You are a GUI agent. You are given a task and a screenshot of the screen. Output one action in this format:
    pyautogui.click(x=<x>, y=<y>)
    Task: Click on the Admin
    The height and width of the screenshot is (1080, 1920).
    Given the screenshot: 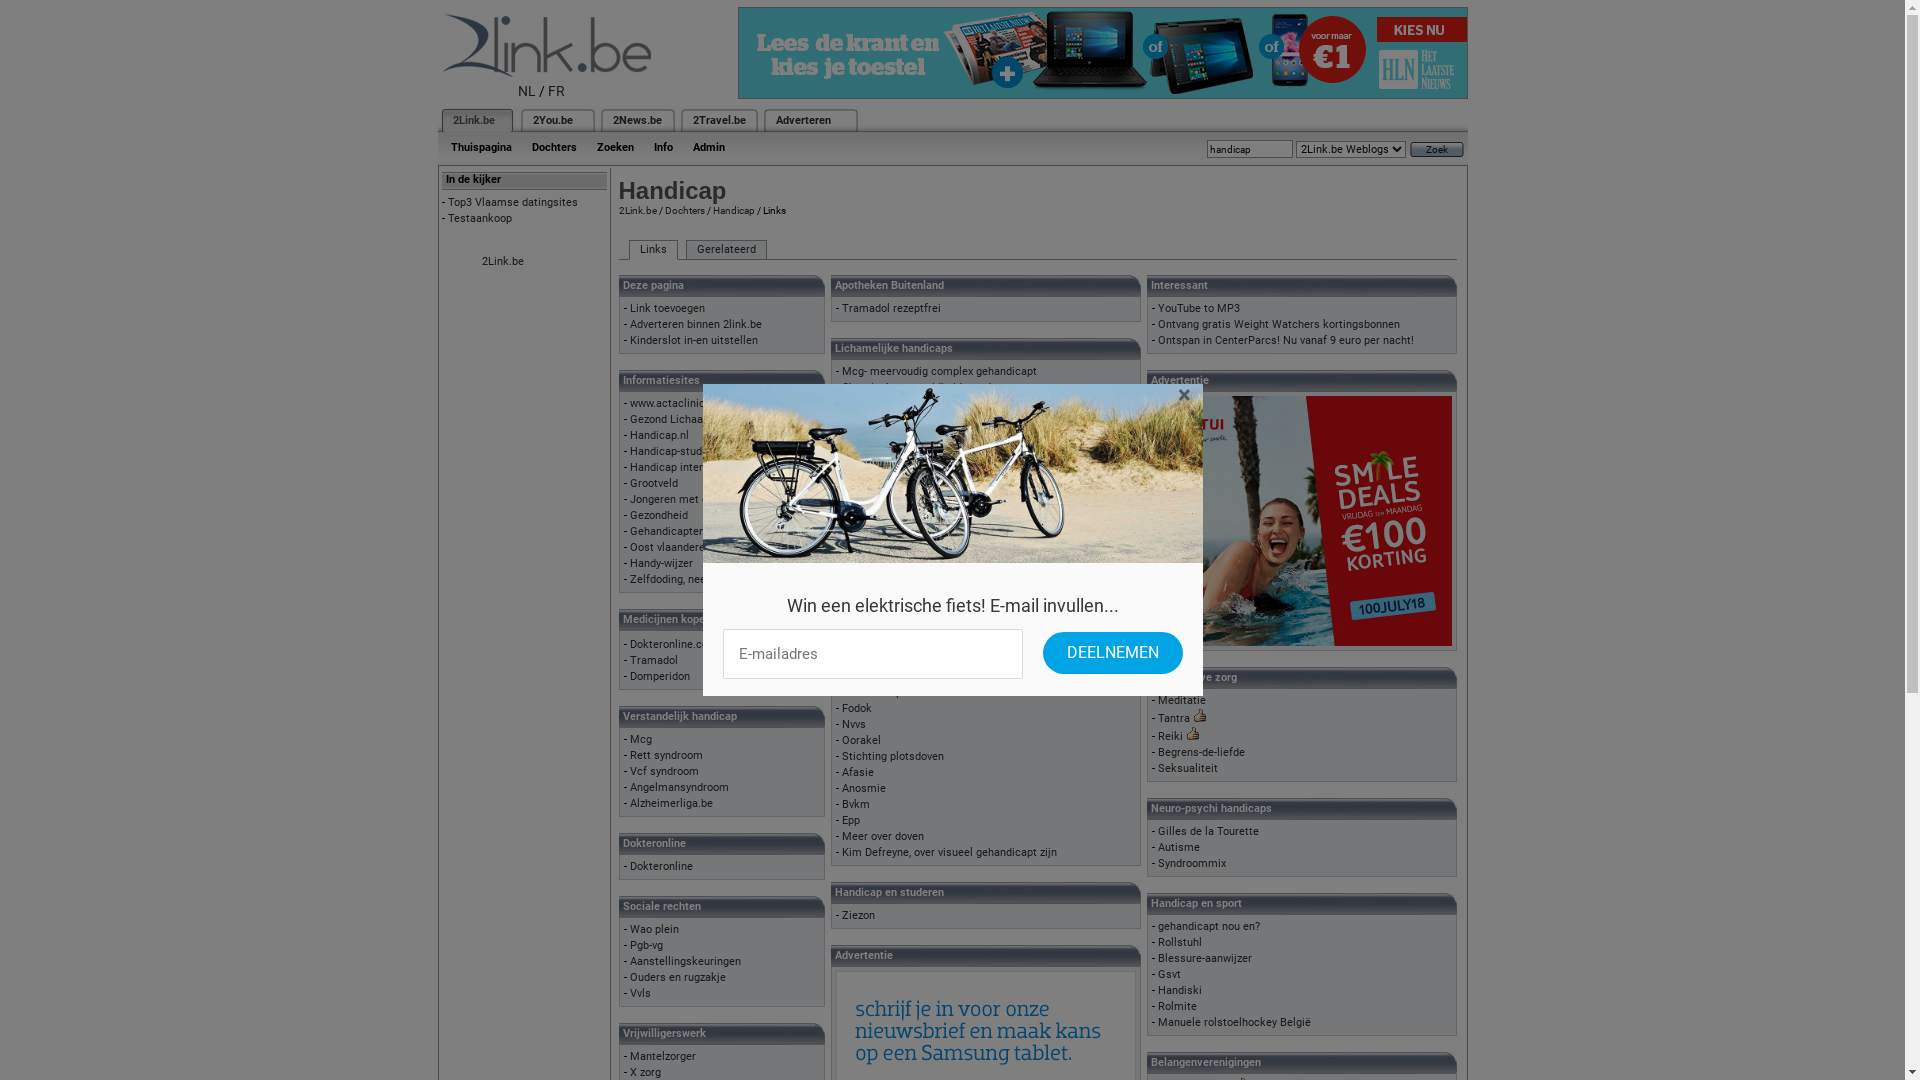 What is the action you would take?
    pyautogui.click(x=708, y=148)
    